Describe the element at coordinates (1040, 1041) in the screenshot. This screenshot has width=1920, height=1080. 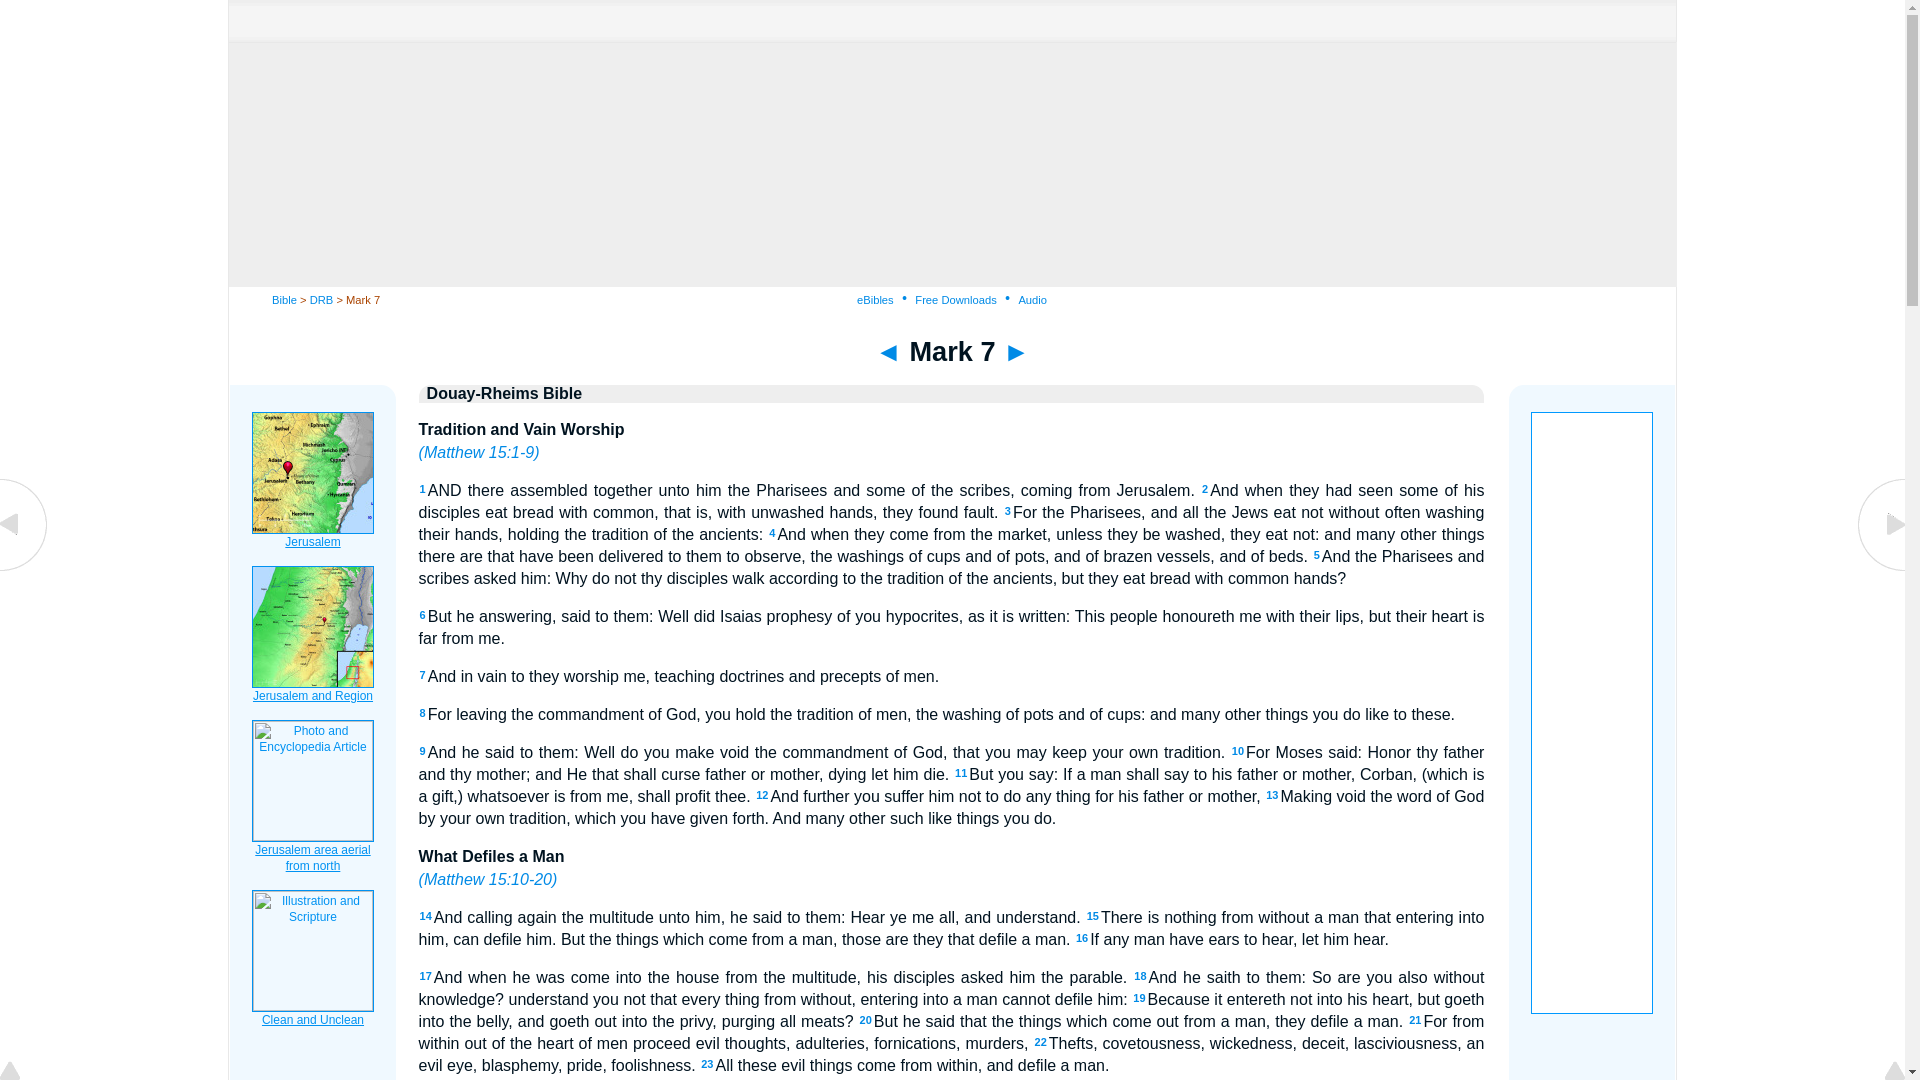
I see `22` at that location.